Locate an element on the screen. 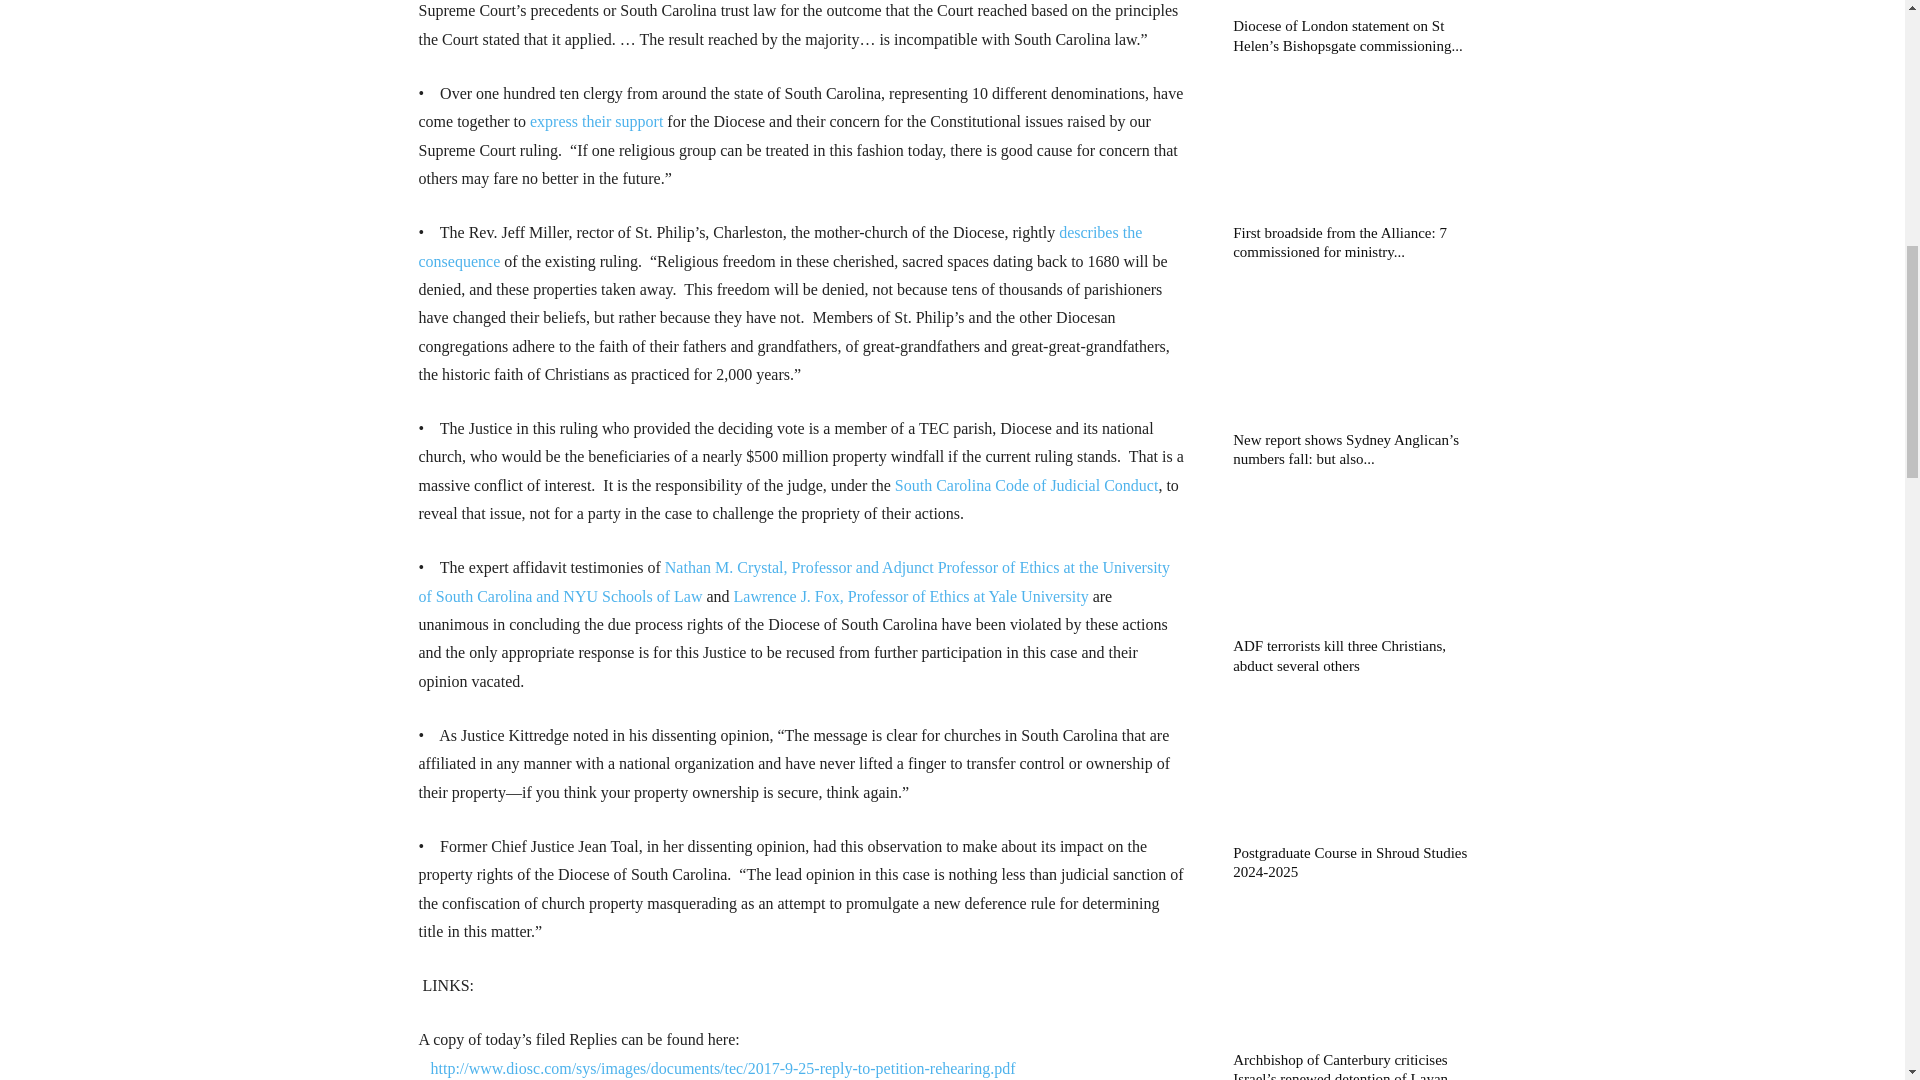 The height and width of the screenshot is (1080, 1920). describes the consequence is located at coordinates (780, 246).